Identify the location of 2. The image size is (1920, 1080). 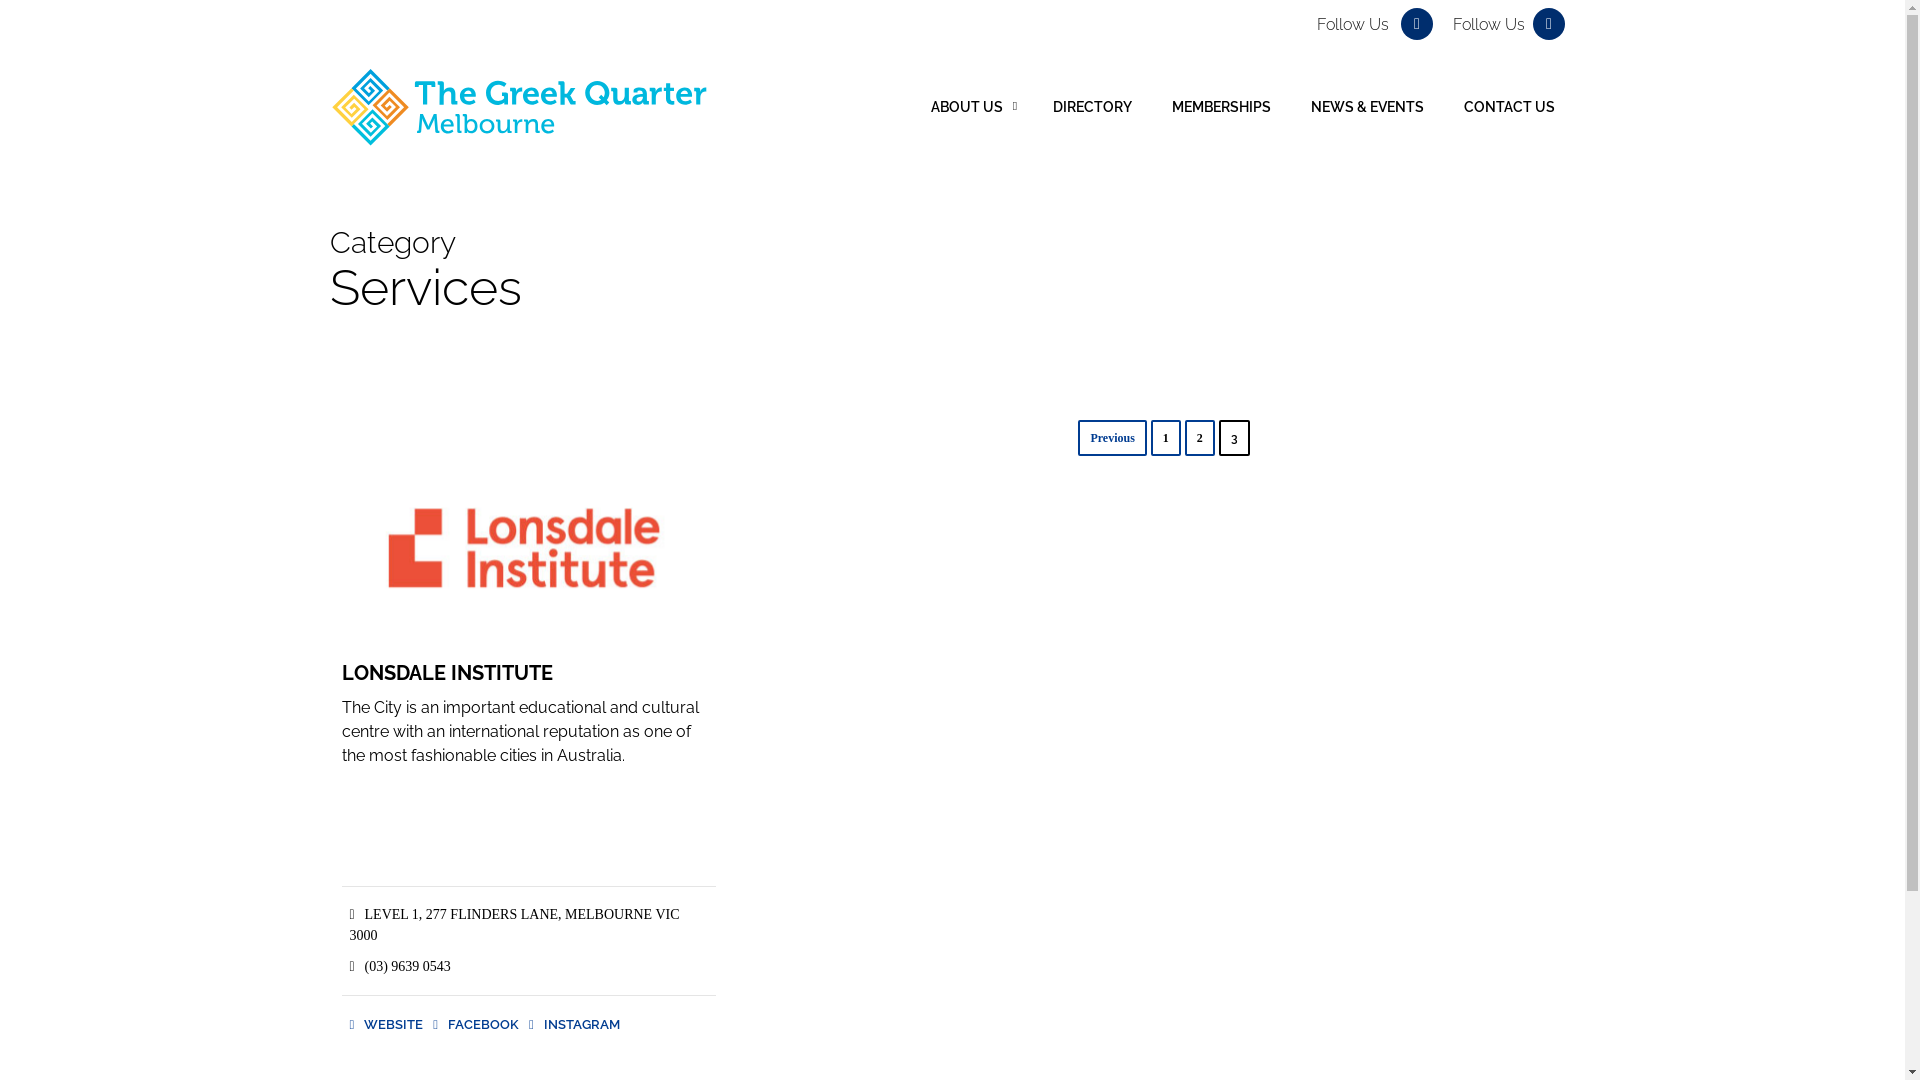
(1200, 438).